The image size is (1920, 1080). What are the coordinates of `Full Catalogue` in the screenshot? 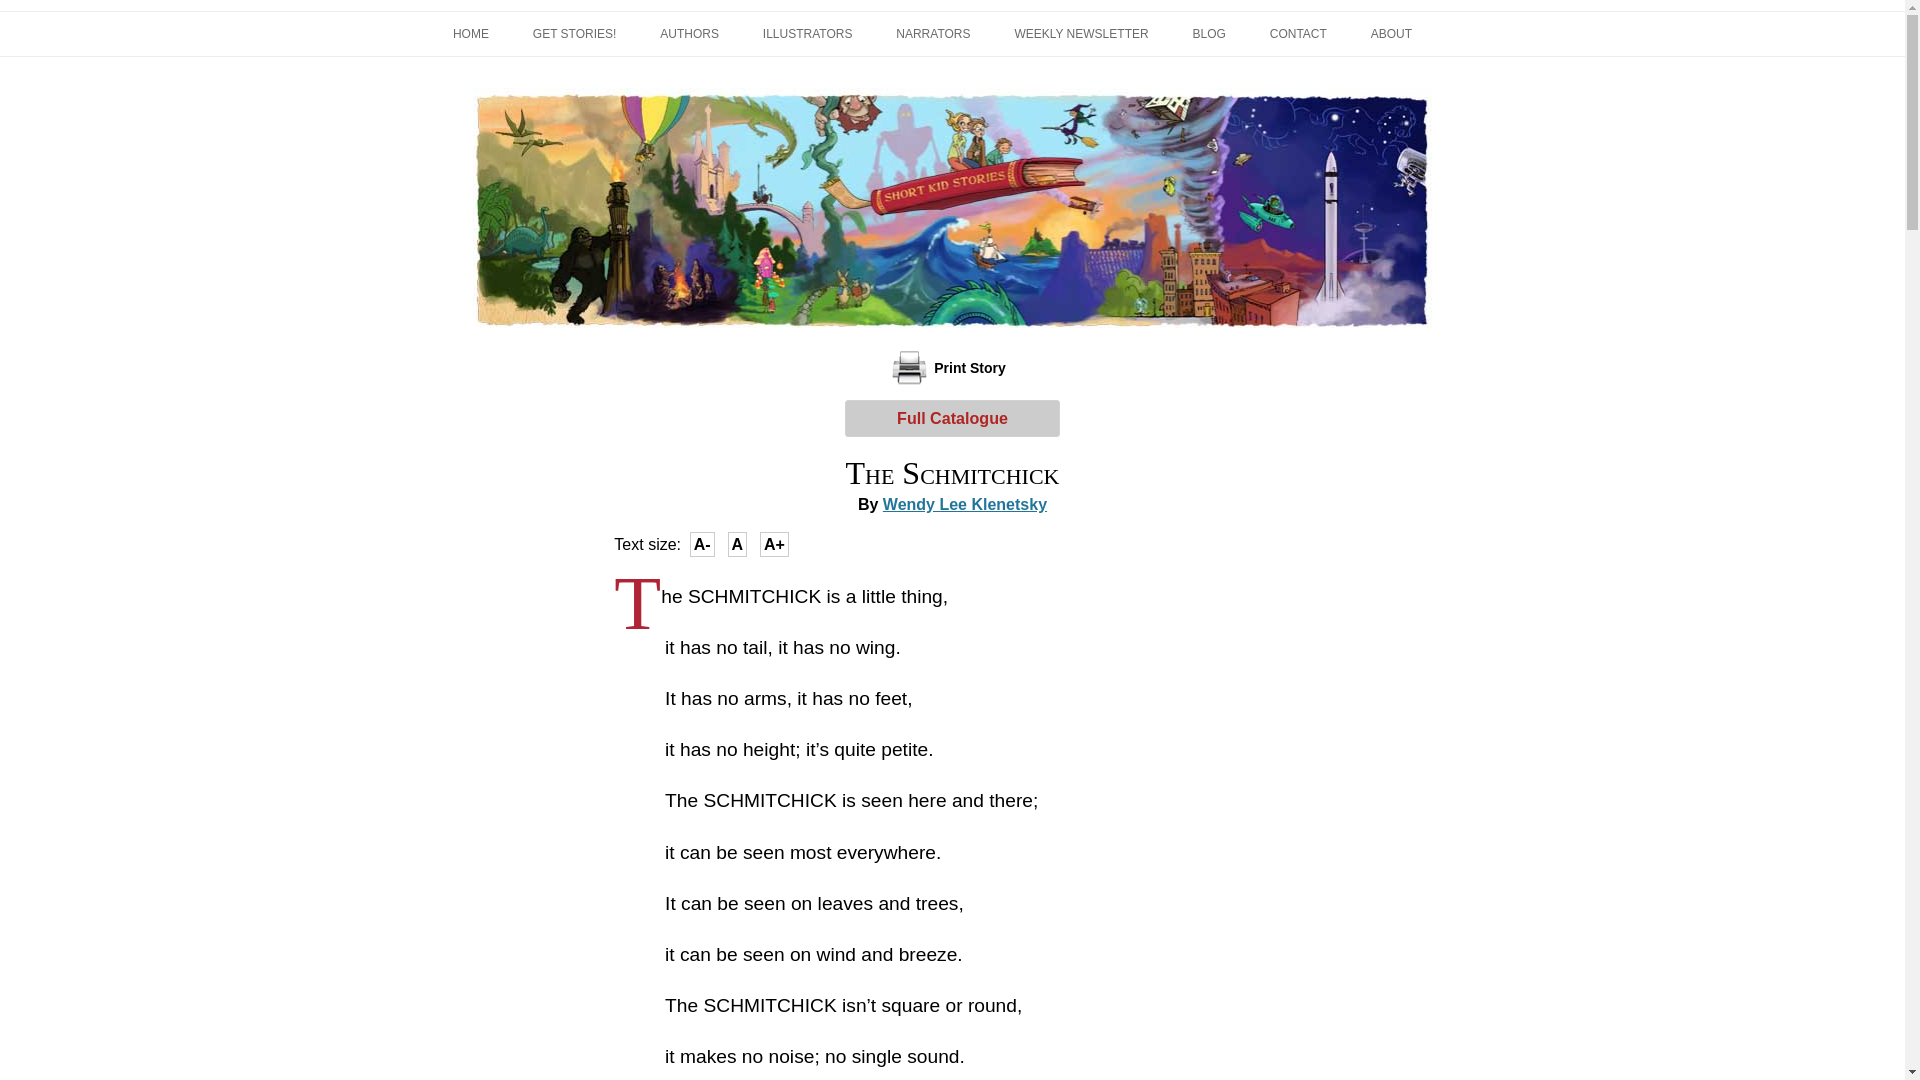 It's located at (952, 418).